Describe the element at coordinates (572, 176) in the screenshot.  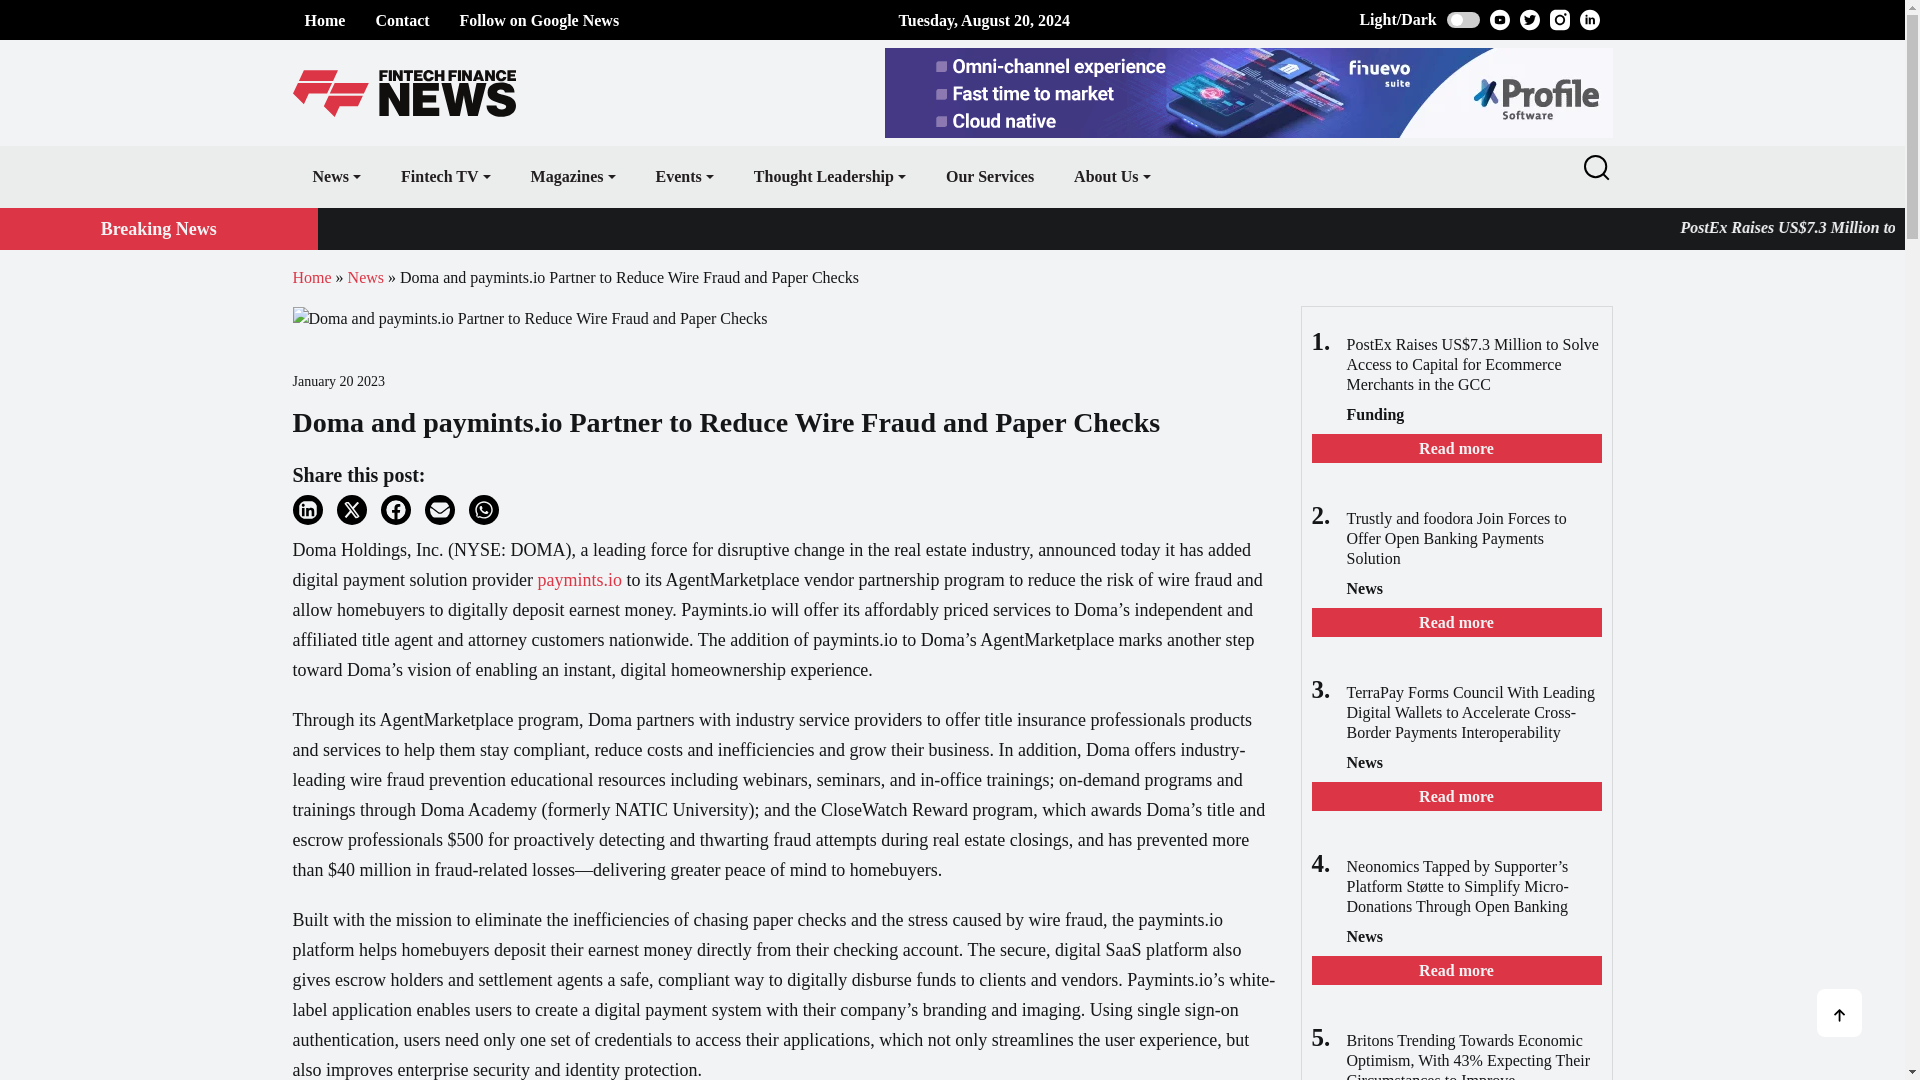
I see `Magazines` at that location.